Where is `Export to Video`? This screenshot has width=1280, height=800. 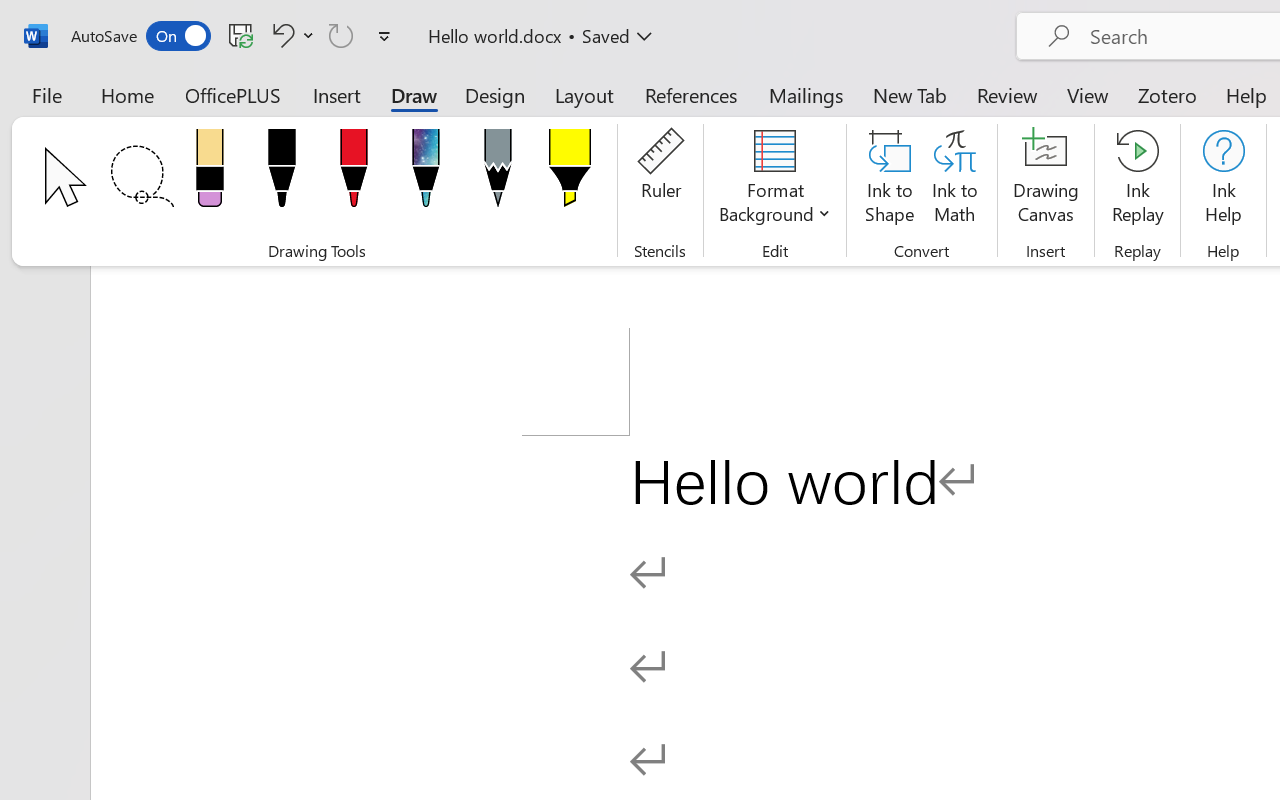 Export to Video is located at coordinates (585, 114).